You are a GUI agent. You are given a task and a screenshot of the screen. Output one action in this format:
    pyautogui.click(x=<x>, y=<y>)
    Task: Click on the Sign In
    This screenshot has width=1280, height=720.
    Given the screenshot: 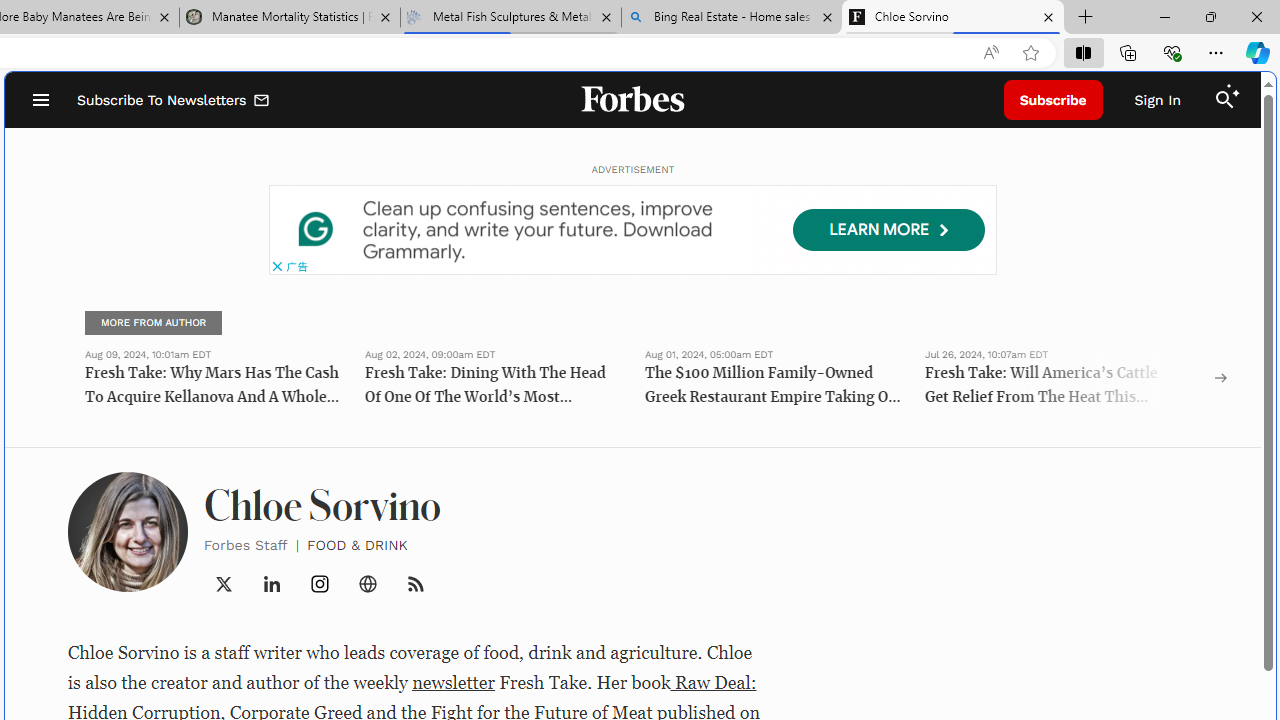 What is the action you would take?
    pyautogui.click(x=1158, y=100)
    